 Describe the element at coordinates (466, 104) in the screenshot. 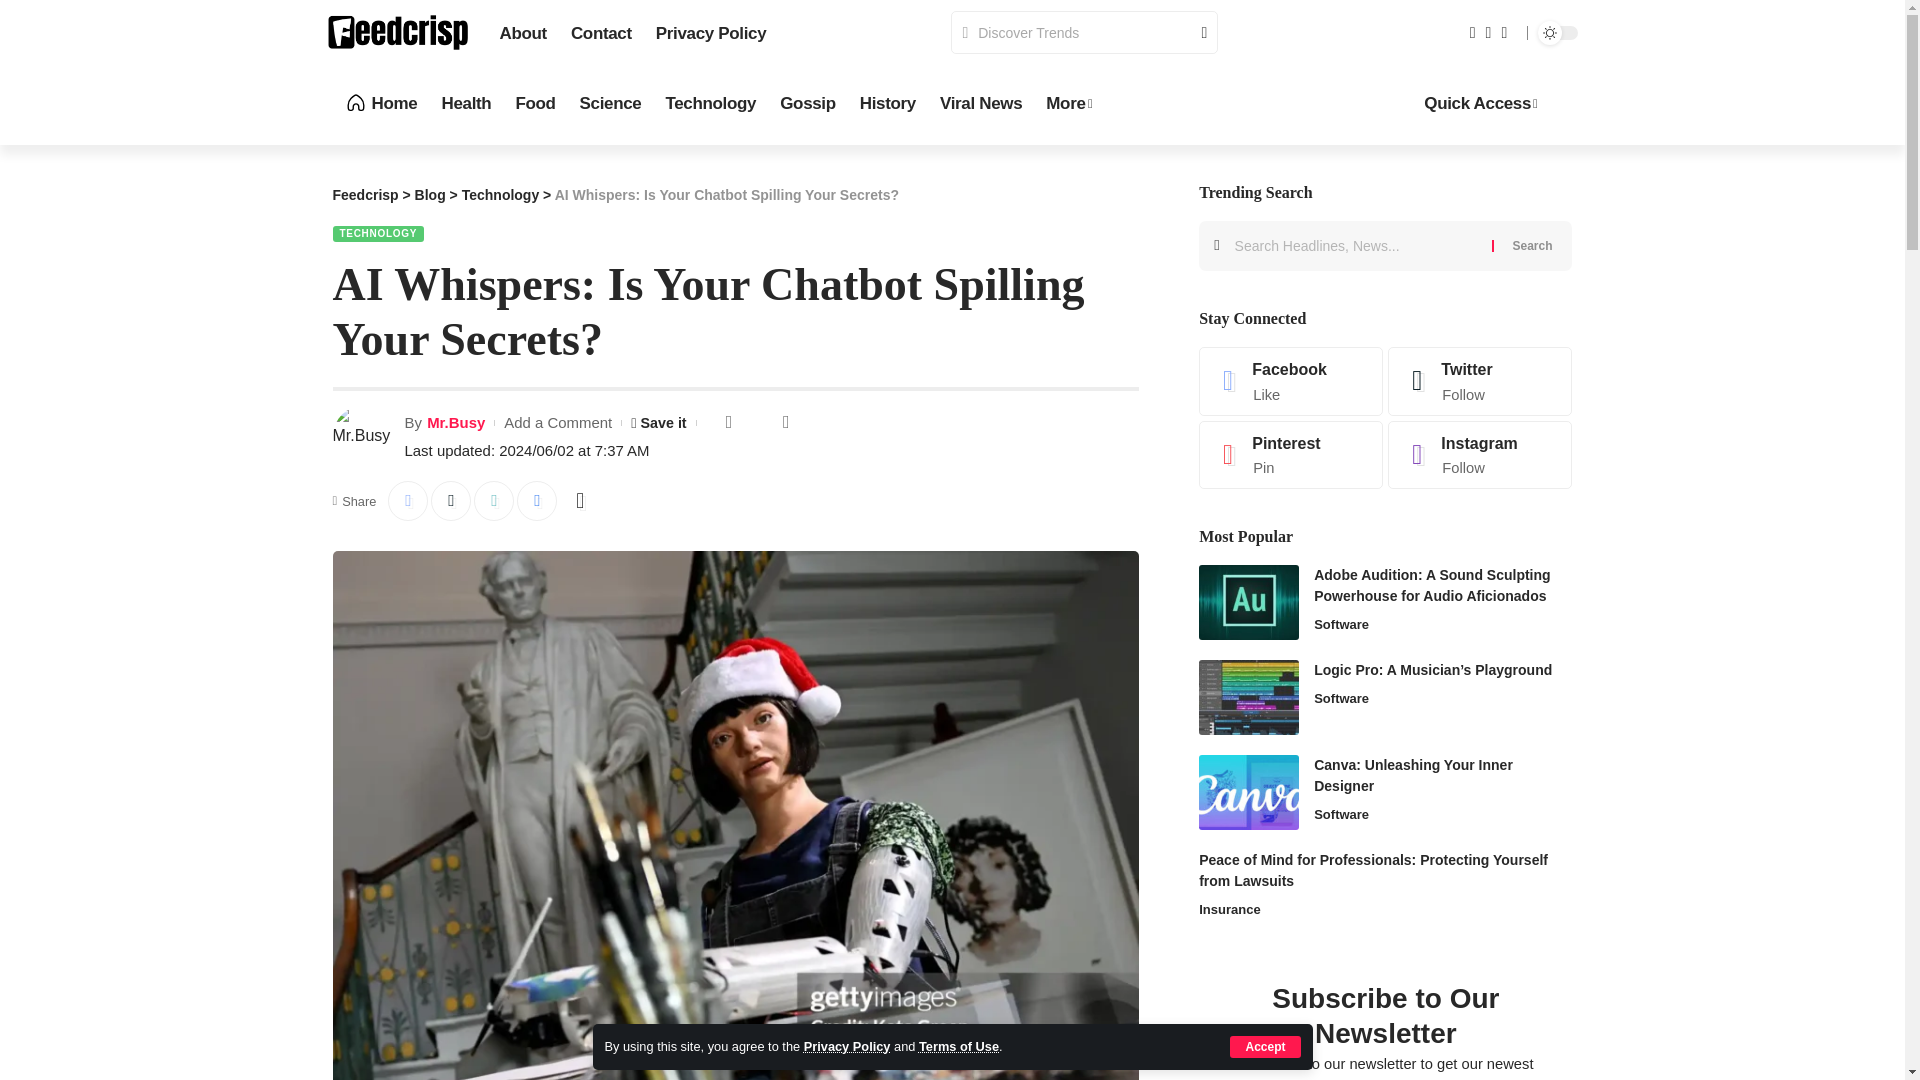

I see `Health` at that location.